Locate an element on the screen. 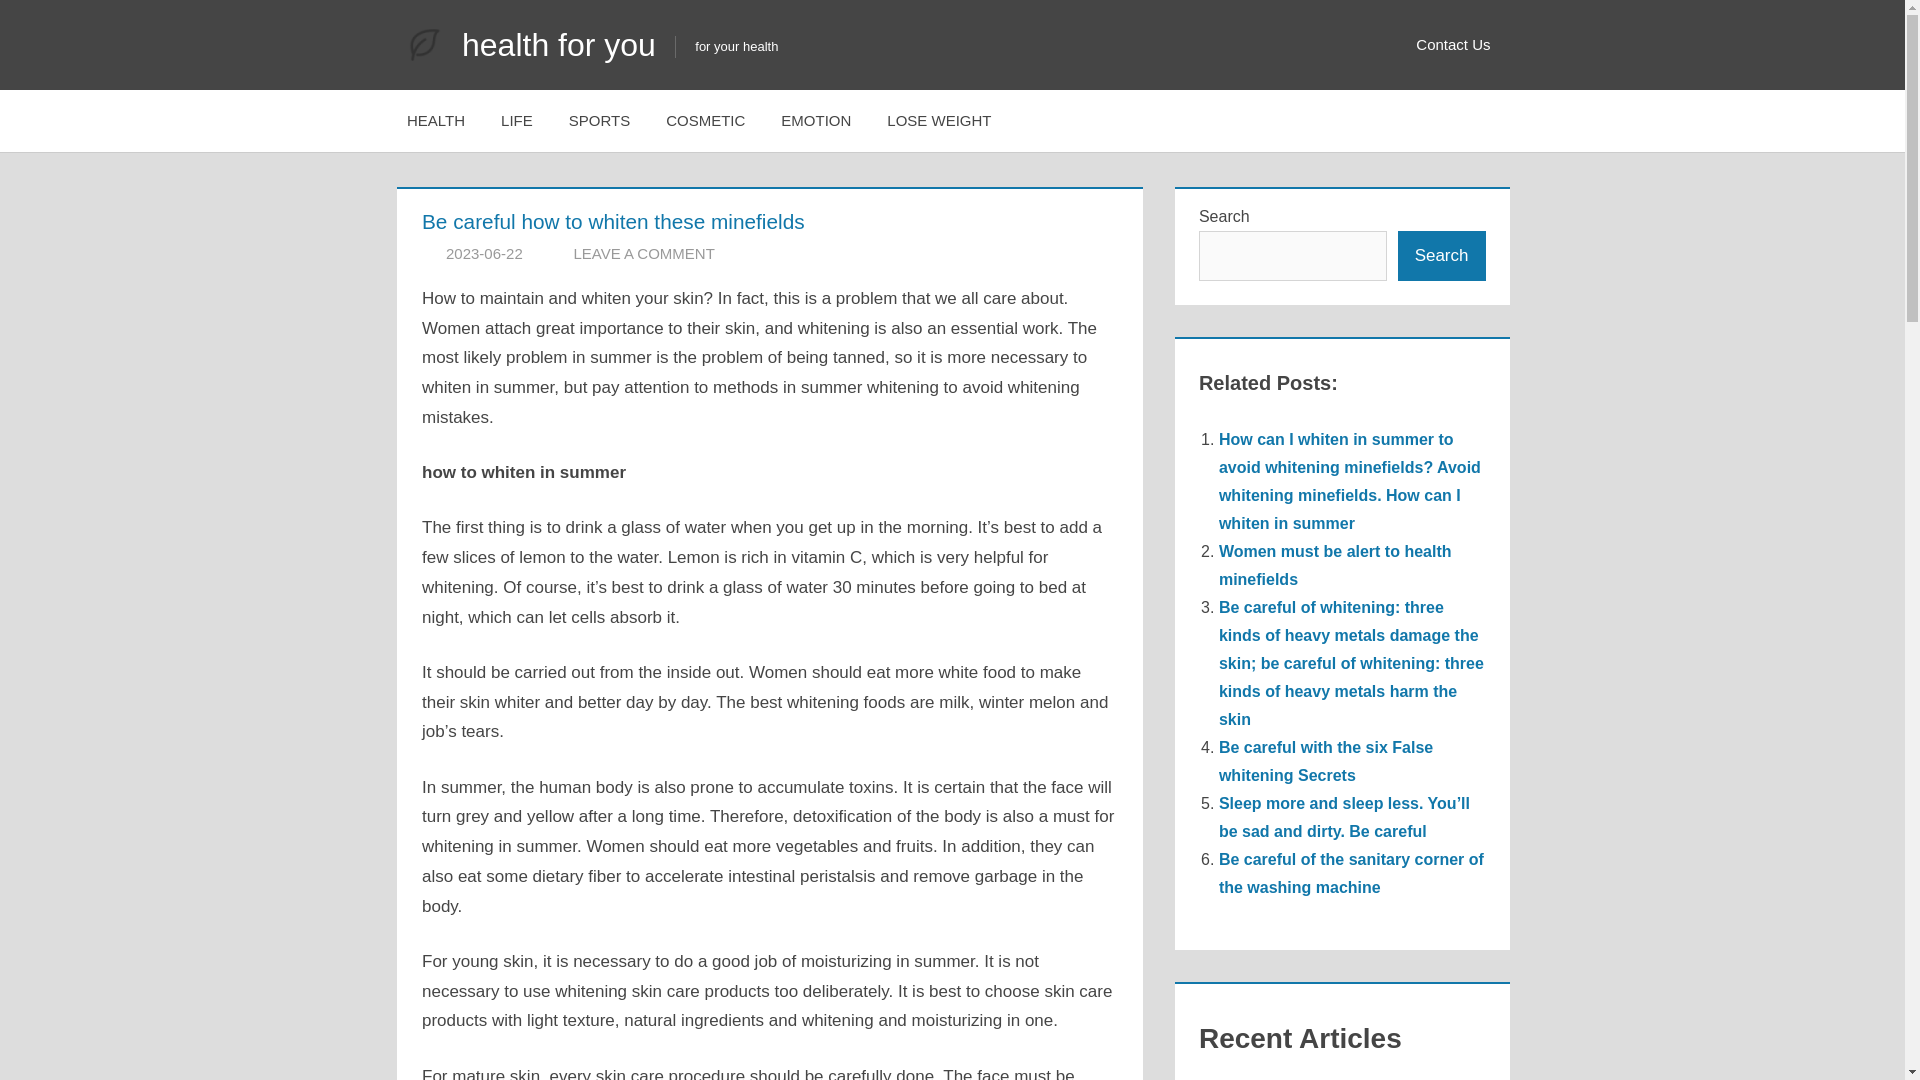  Be careful with the six False whitening Secrets is located at coordinates (1326, 761).